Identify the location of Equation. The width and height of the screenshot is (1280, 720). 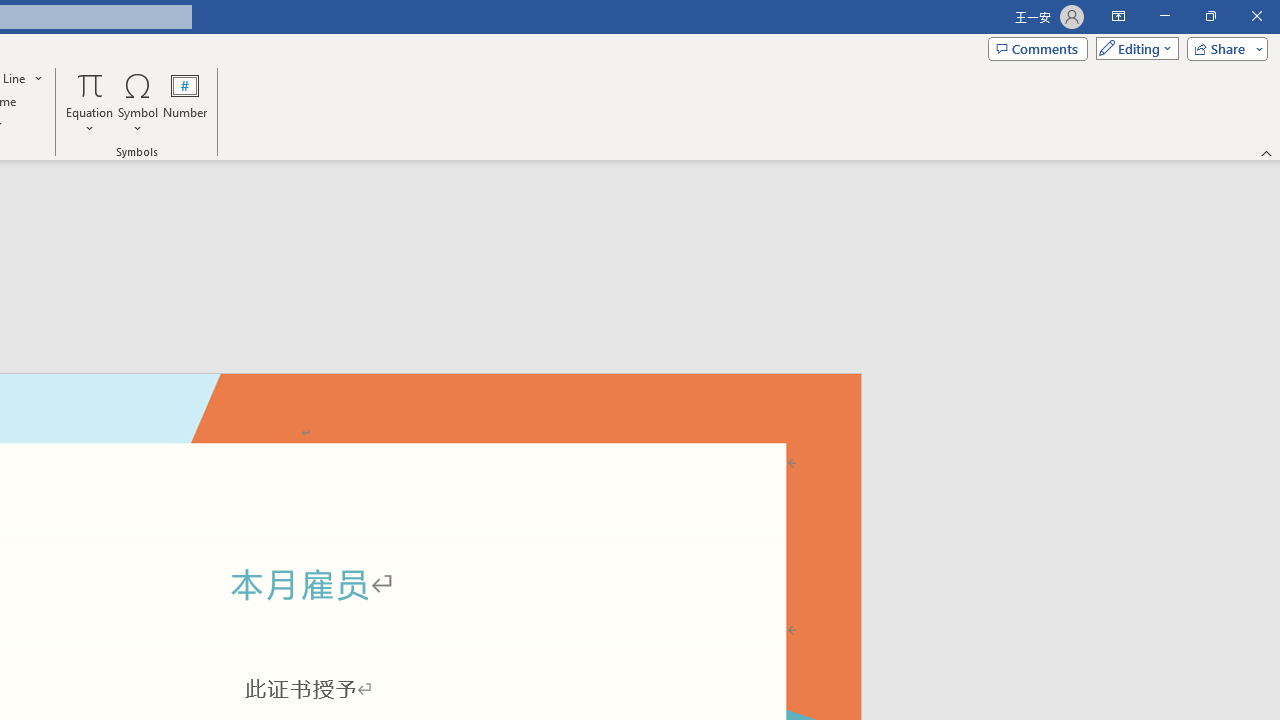
(90, 84).